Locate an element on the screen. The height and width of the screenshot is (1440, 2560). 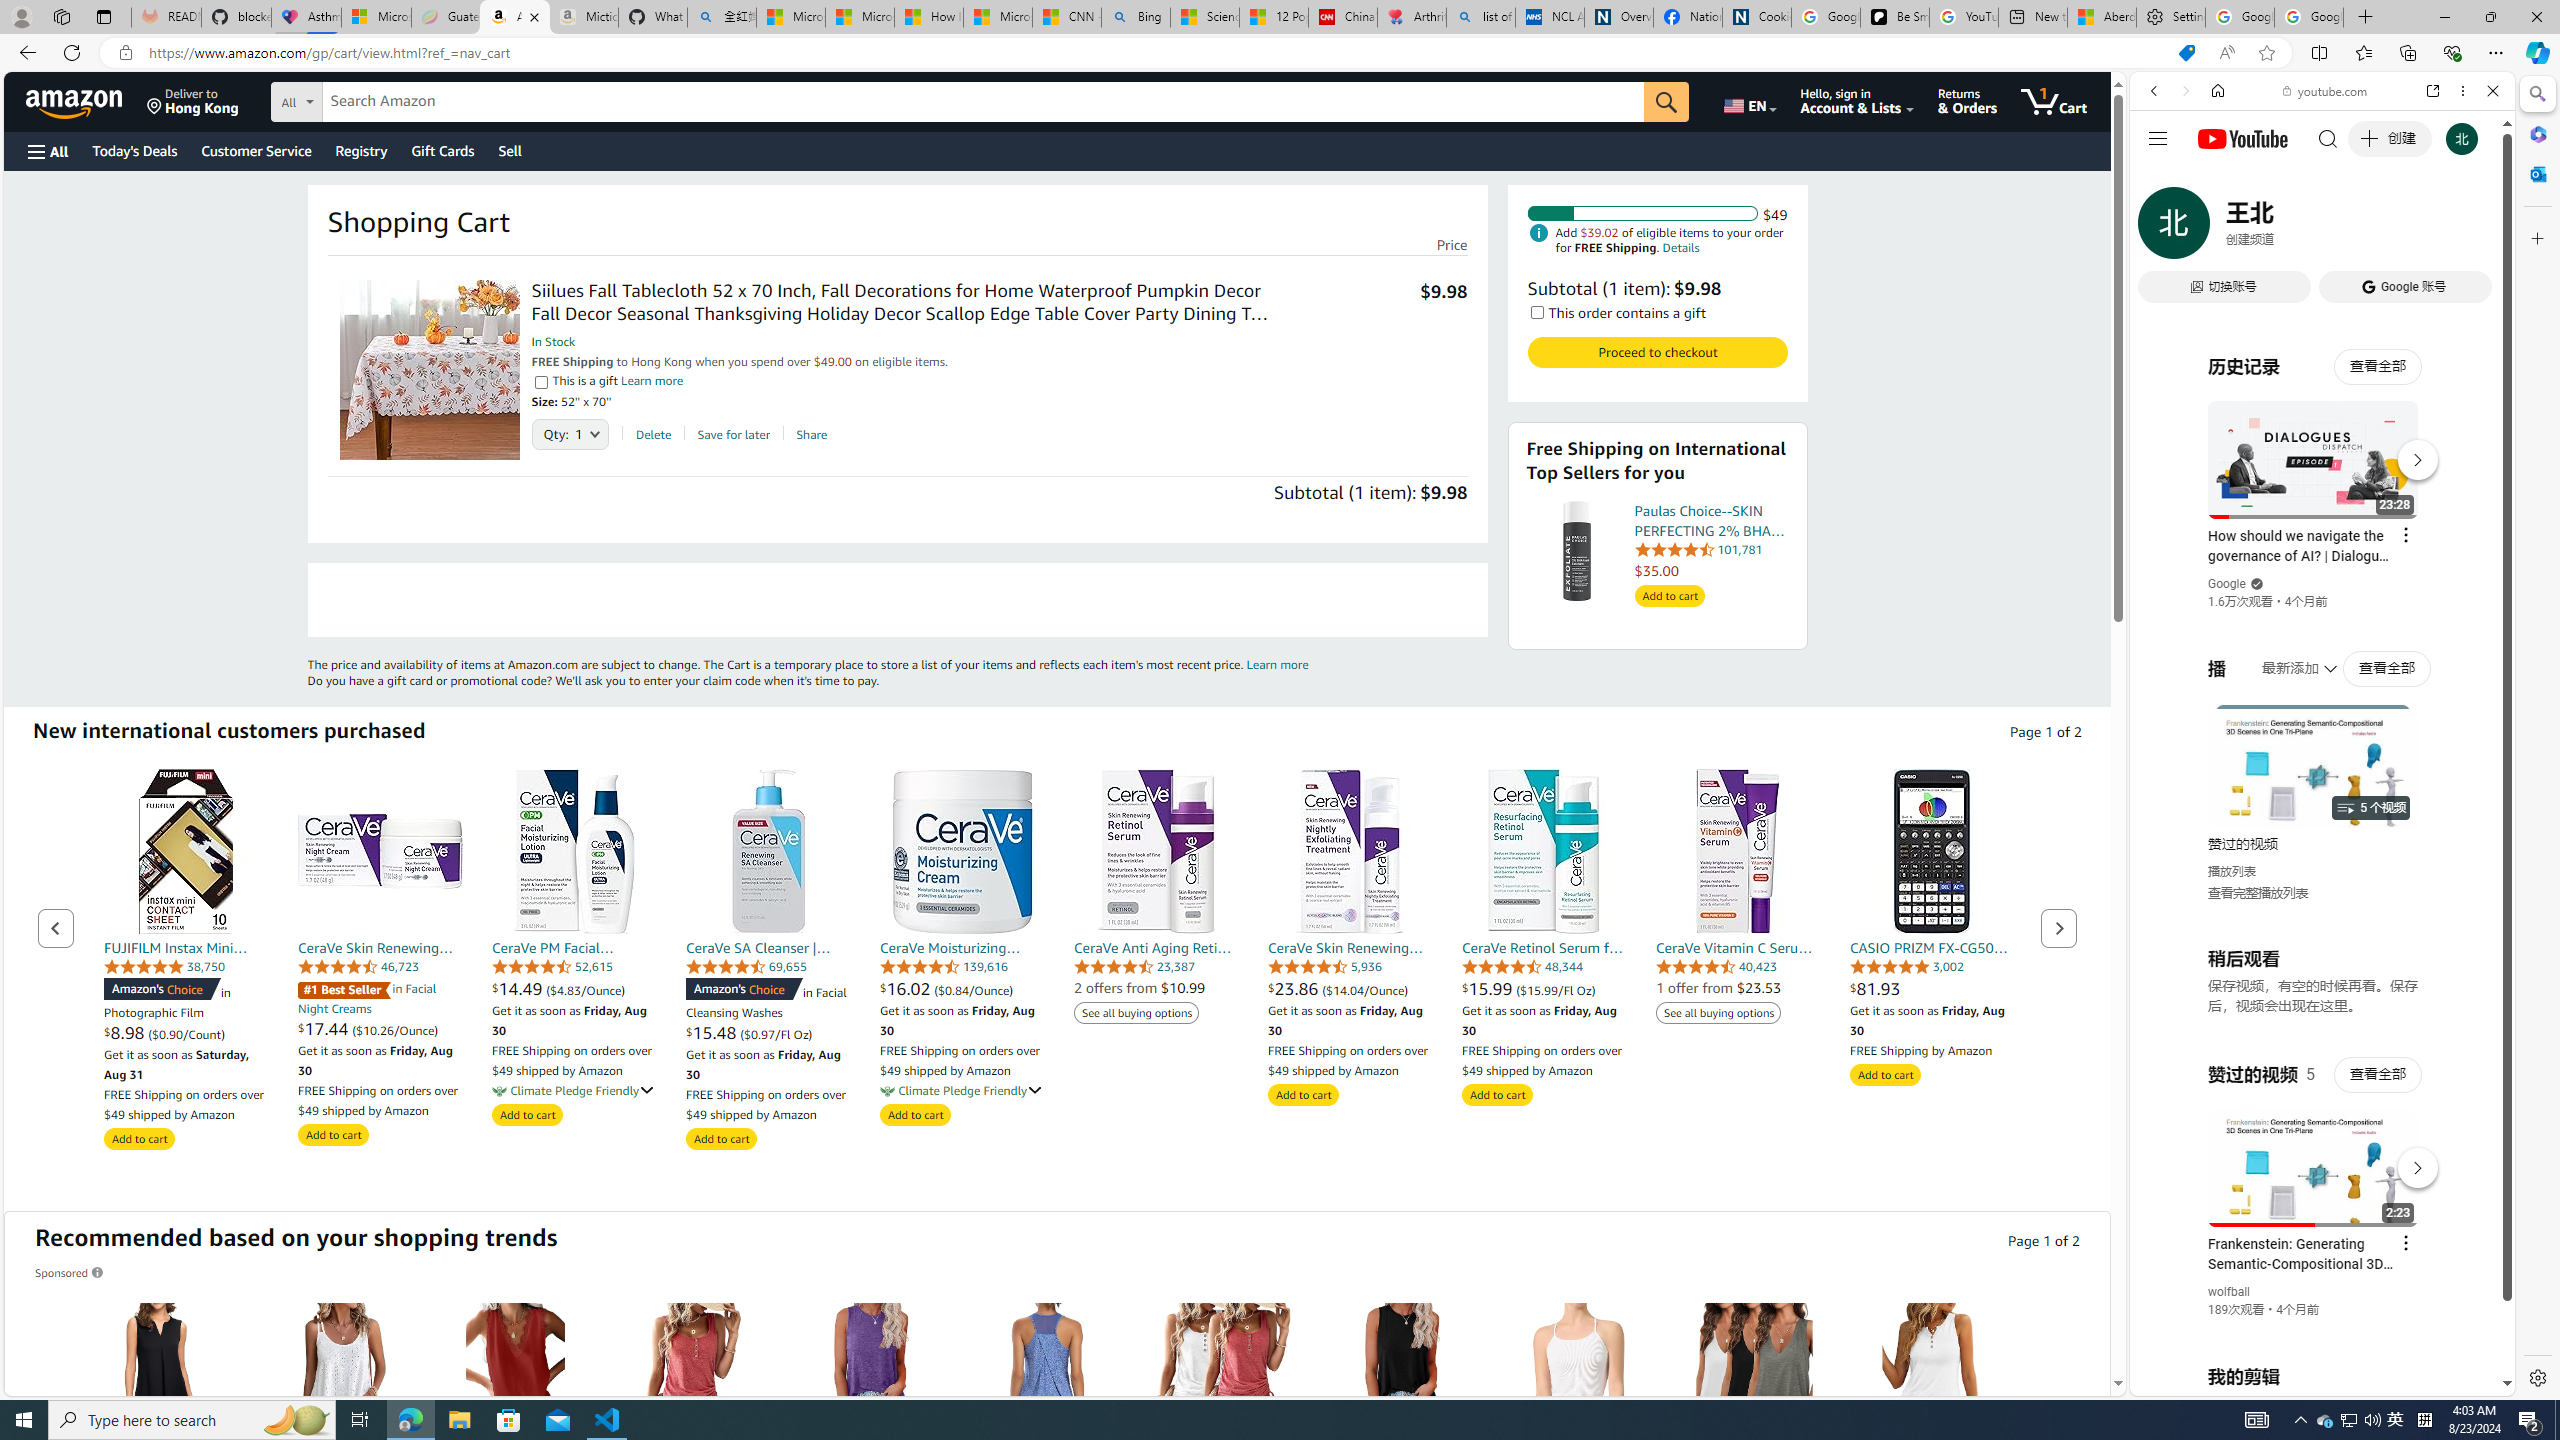
Search Amazon is located at coordinates (984, 102).